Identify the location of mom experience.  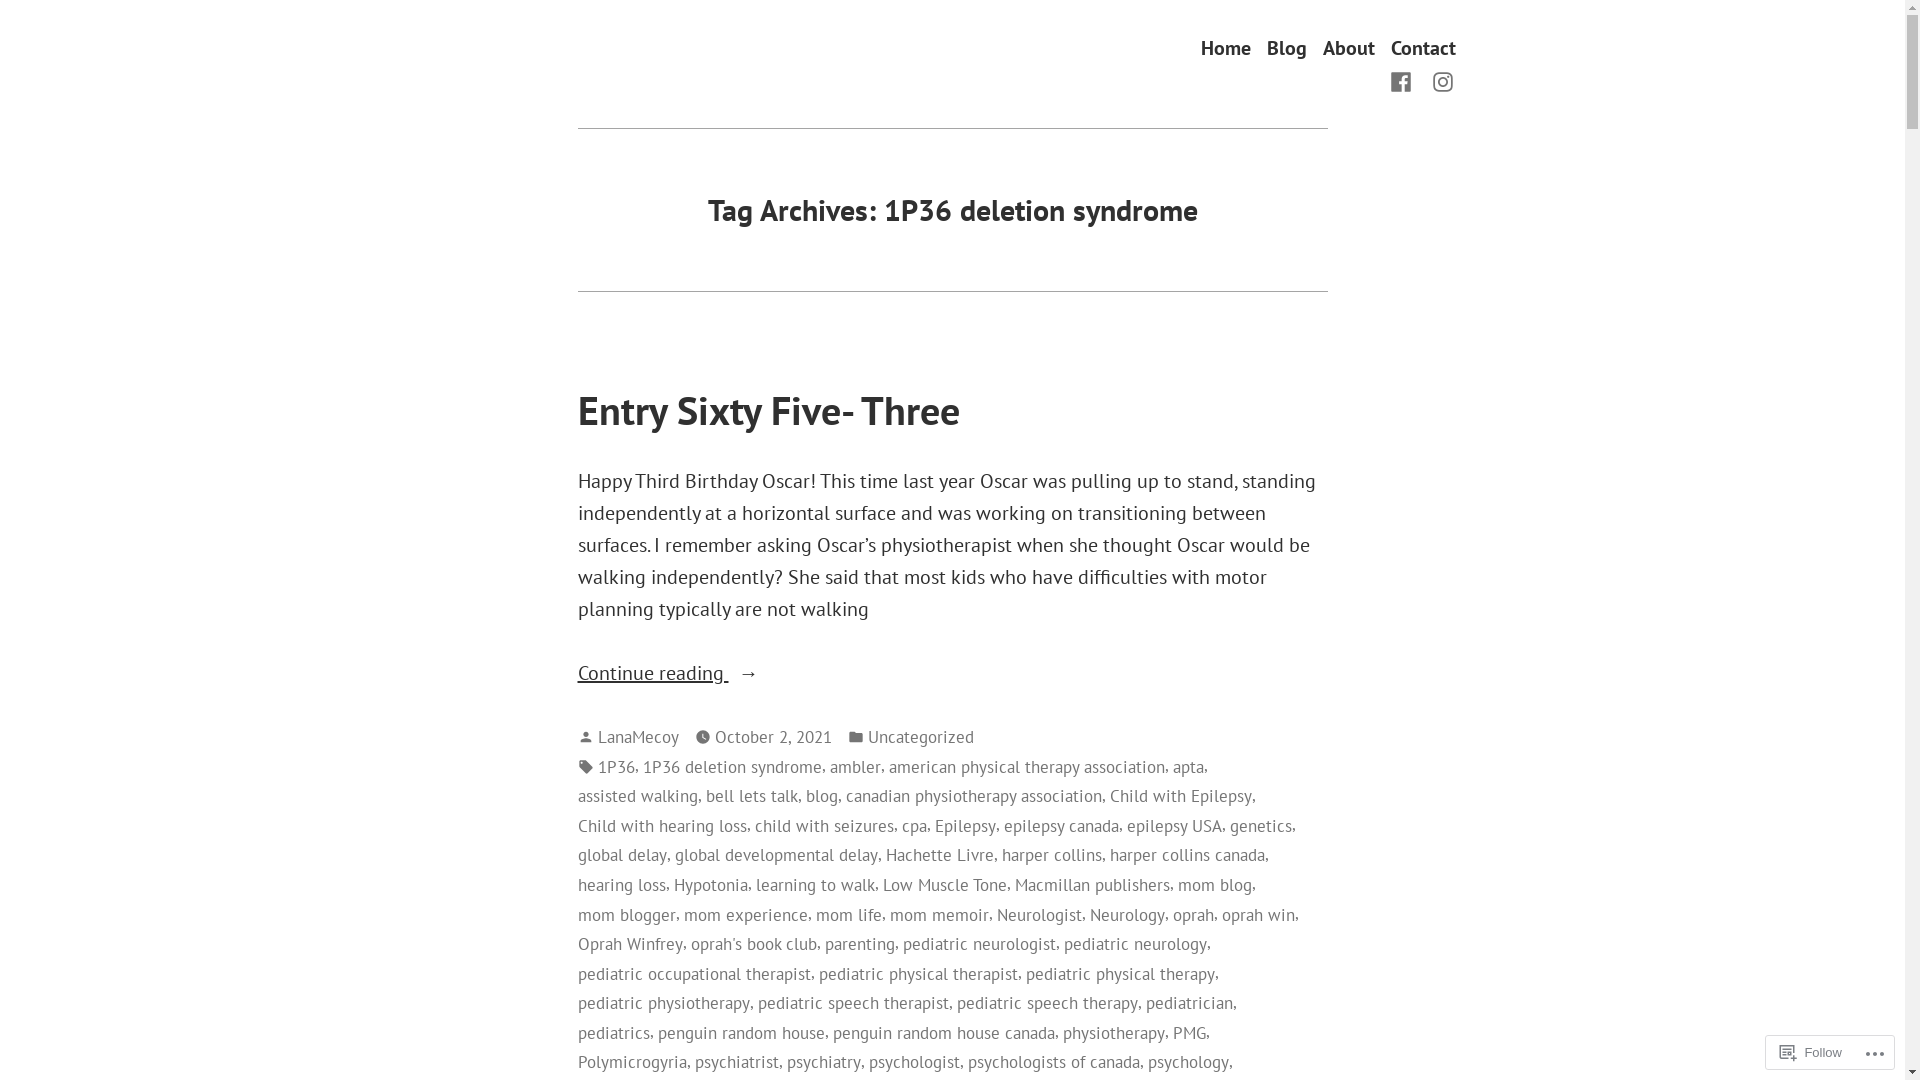
(746, 915).